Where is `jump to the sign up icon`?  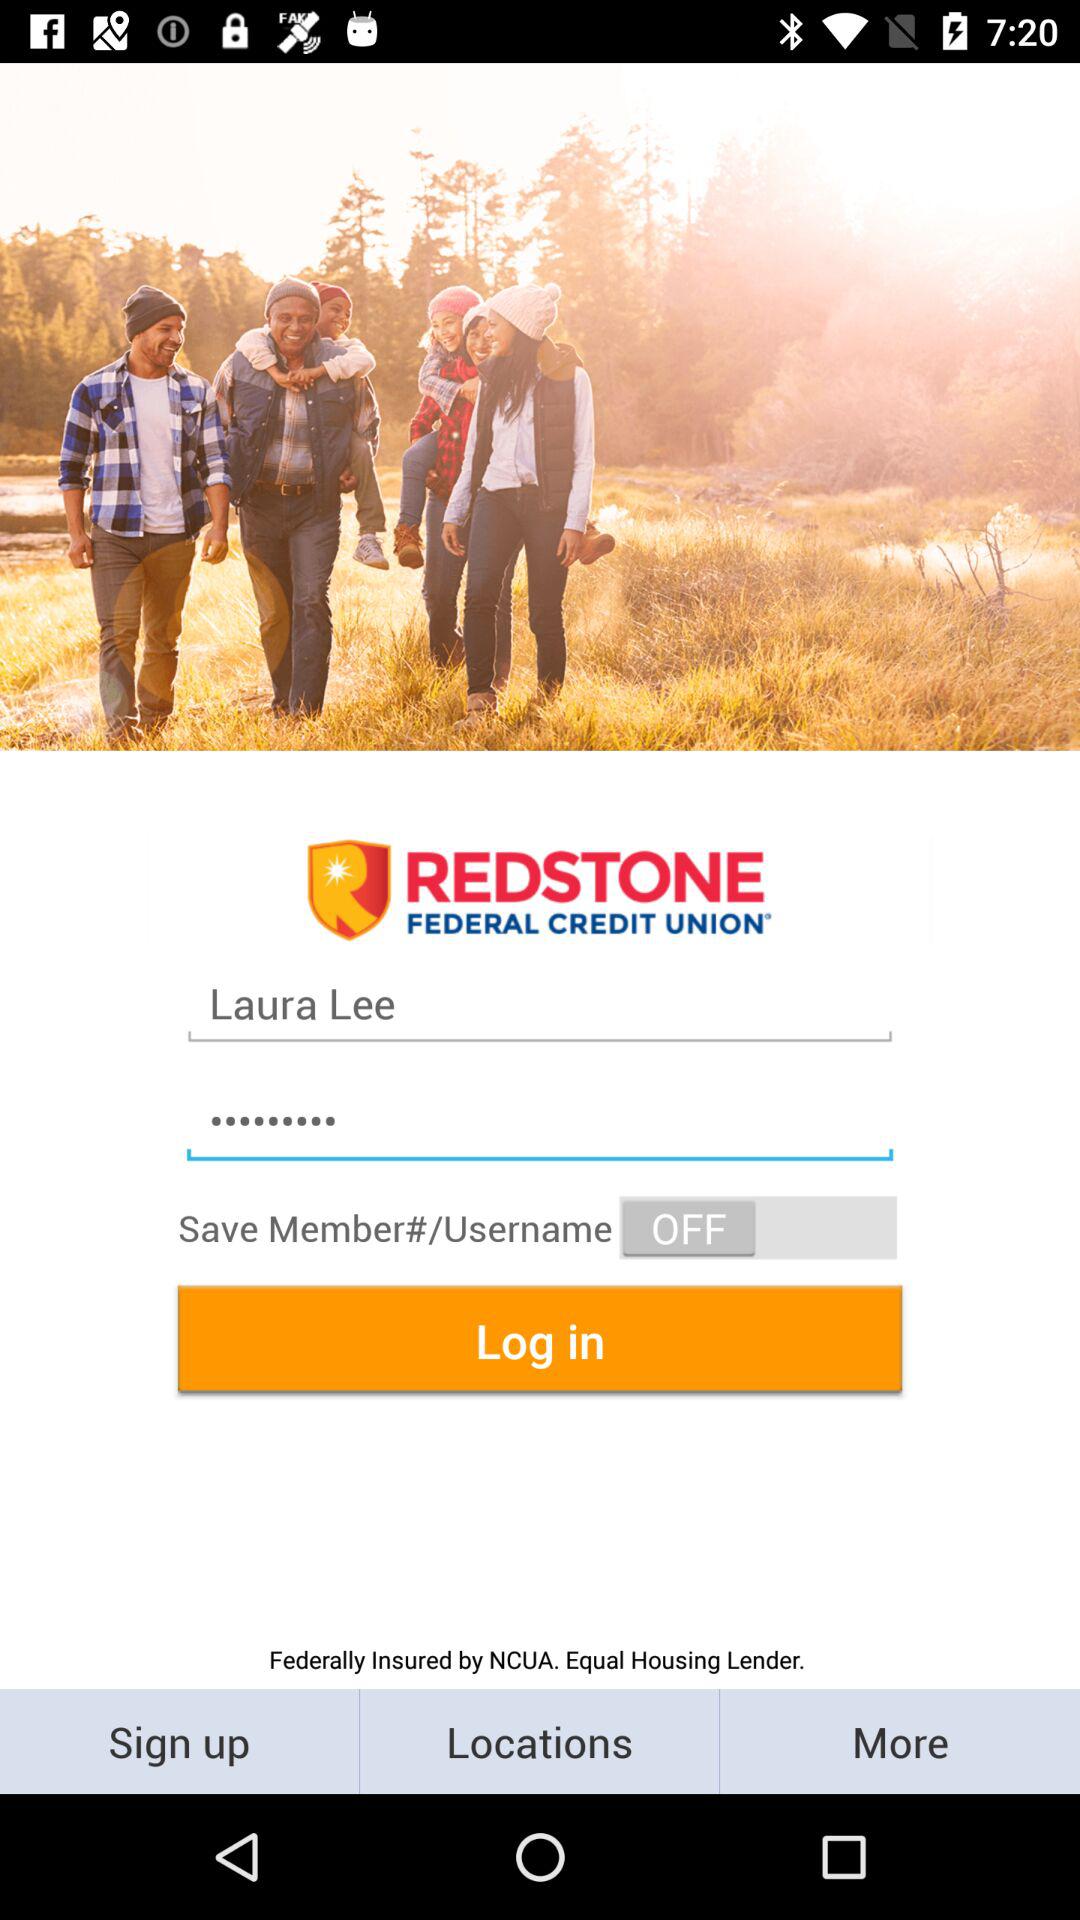 jump to the sign up icon is located at coordinates (180, 1740).